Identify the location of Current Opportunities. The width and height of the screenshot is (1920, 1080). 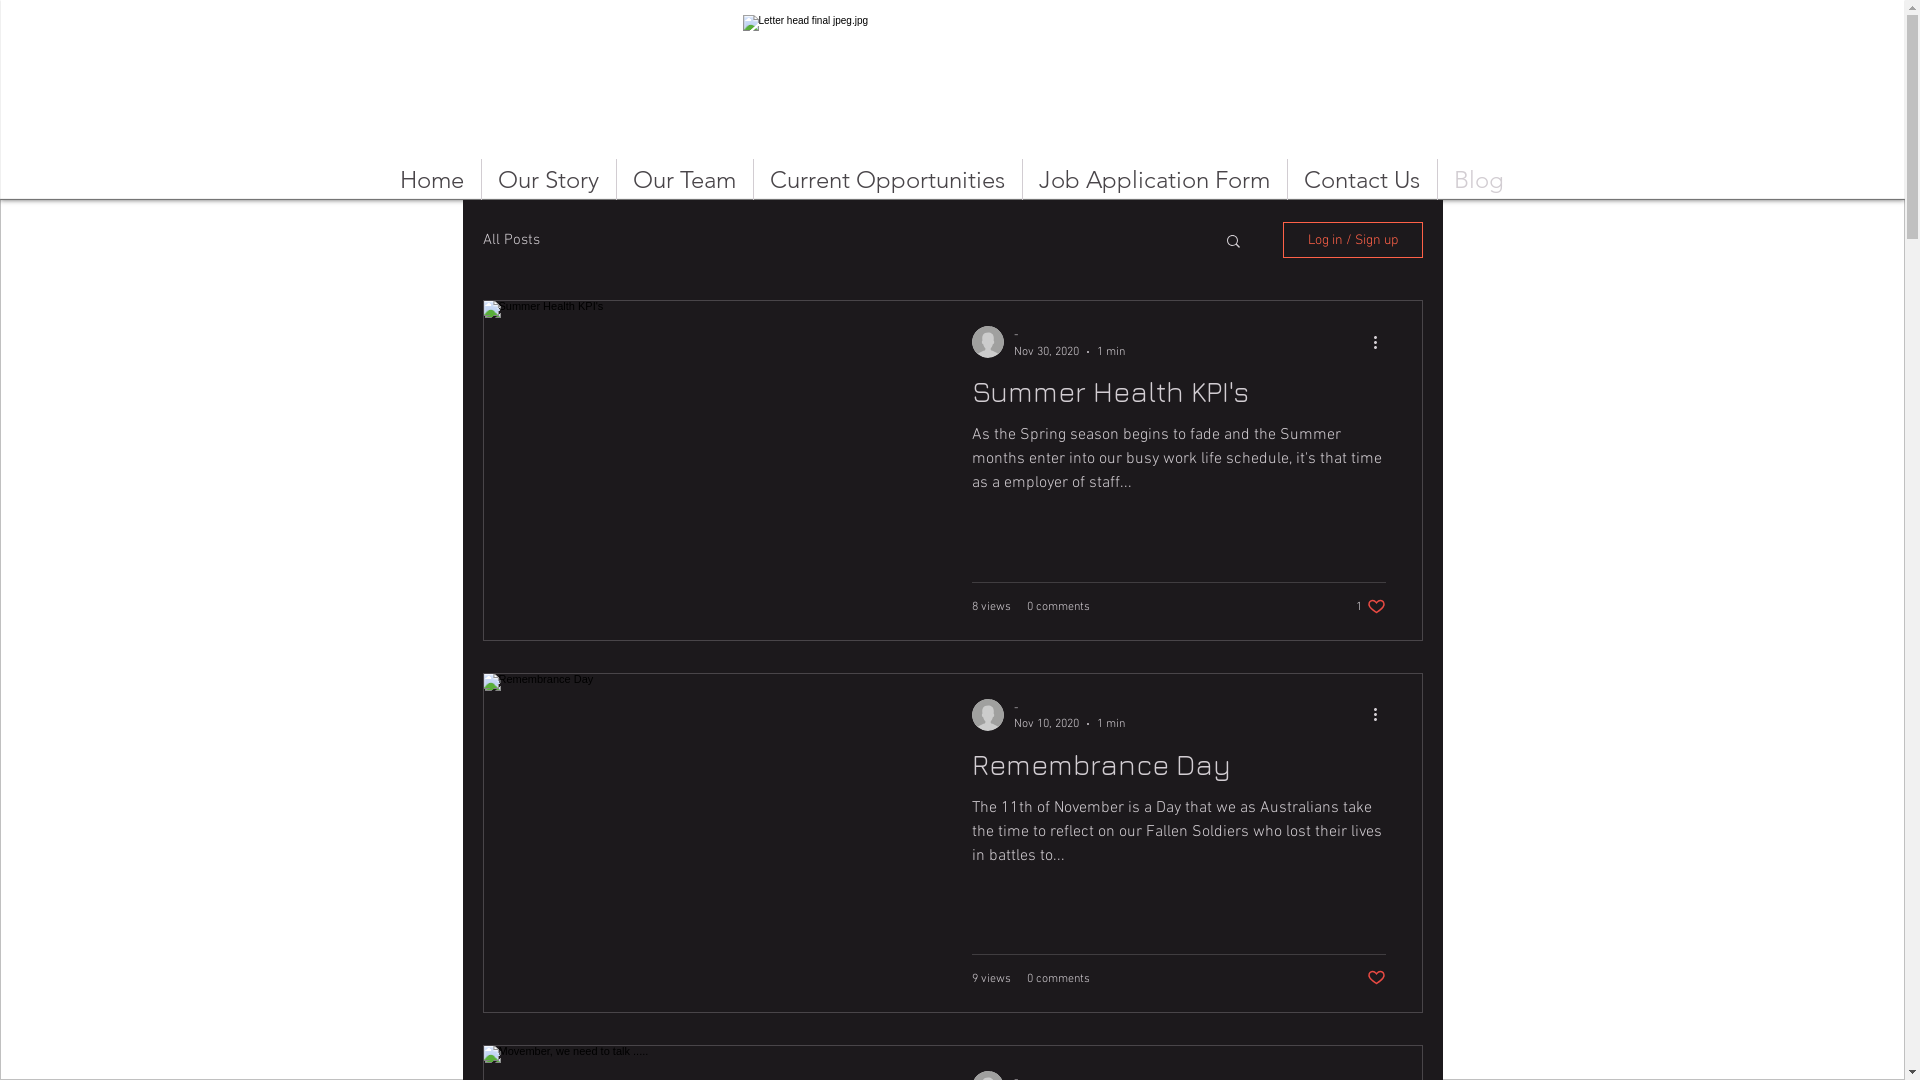
(888, 180).